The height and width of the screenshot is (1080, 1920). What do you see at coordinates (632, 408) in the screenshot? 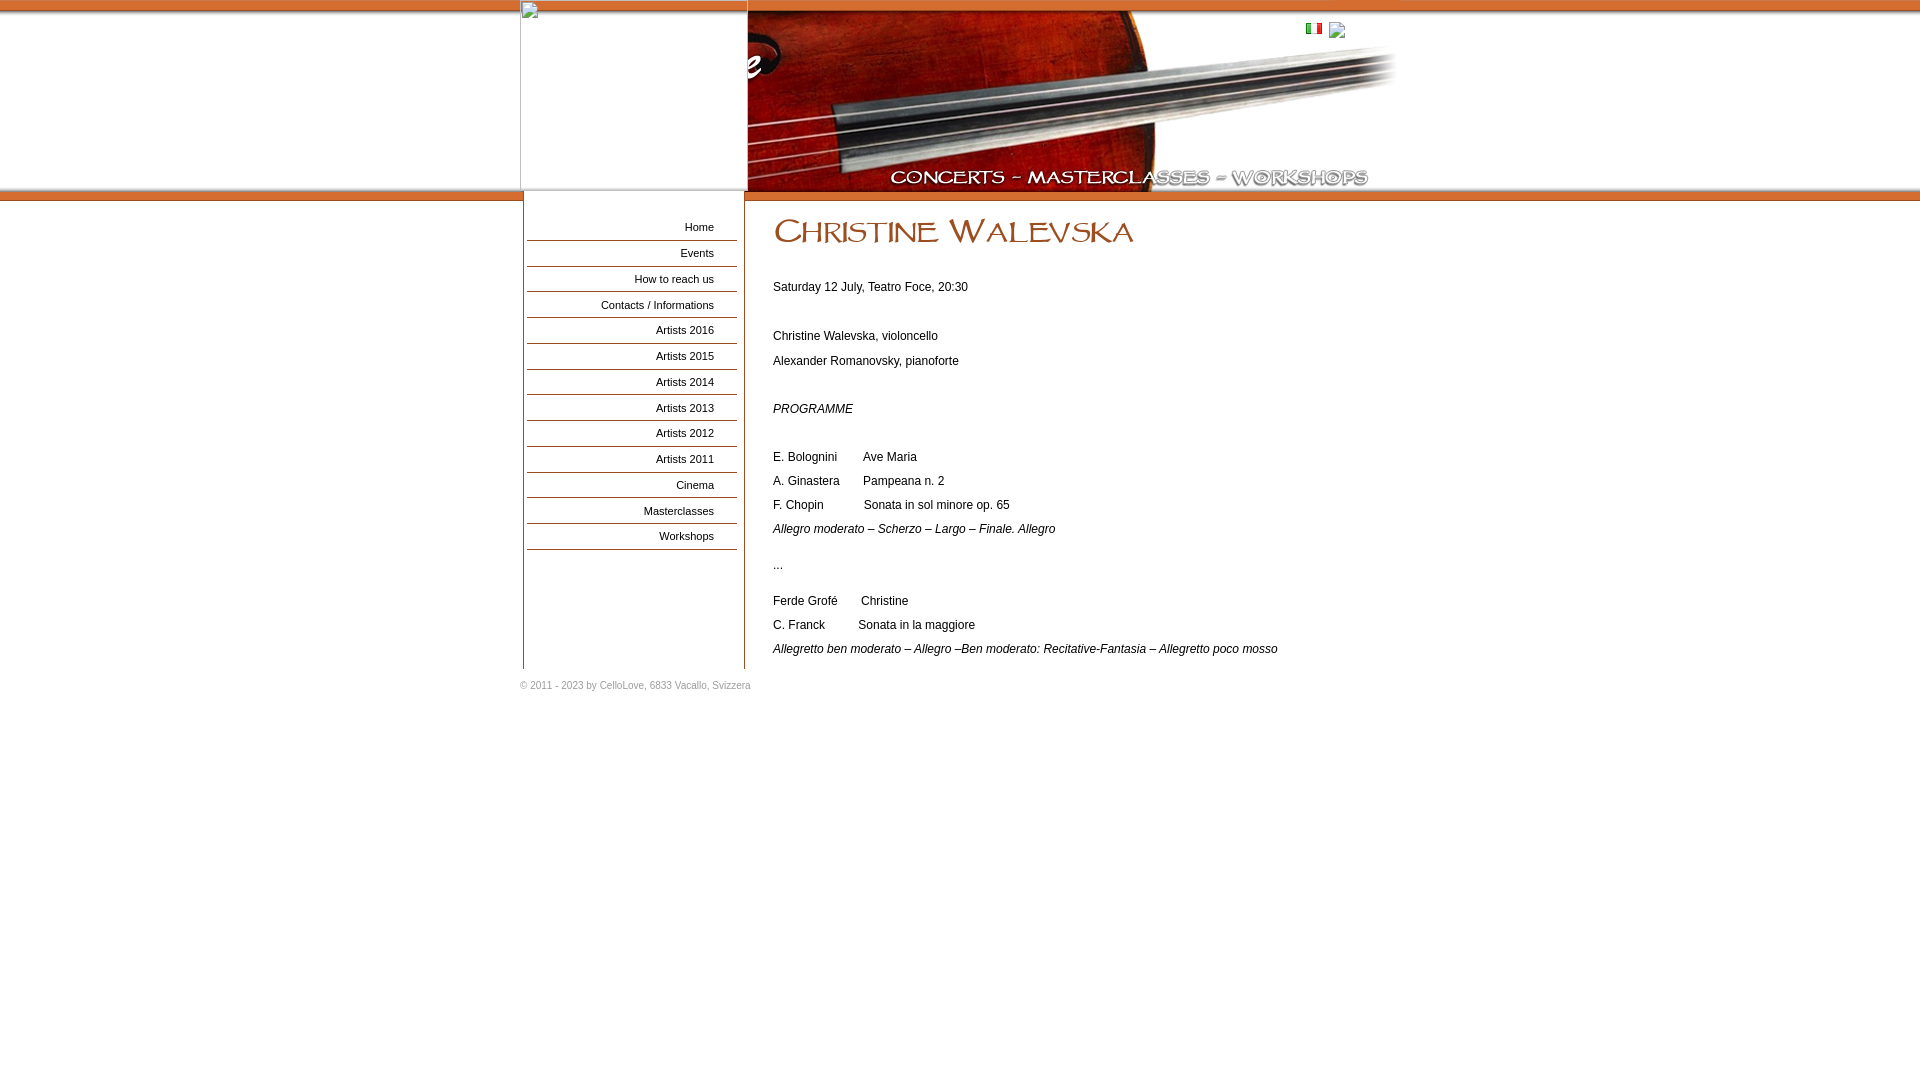
I see `Artists 2013` at bounding box center [632, 408].